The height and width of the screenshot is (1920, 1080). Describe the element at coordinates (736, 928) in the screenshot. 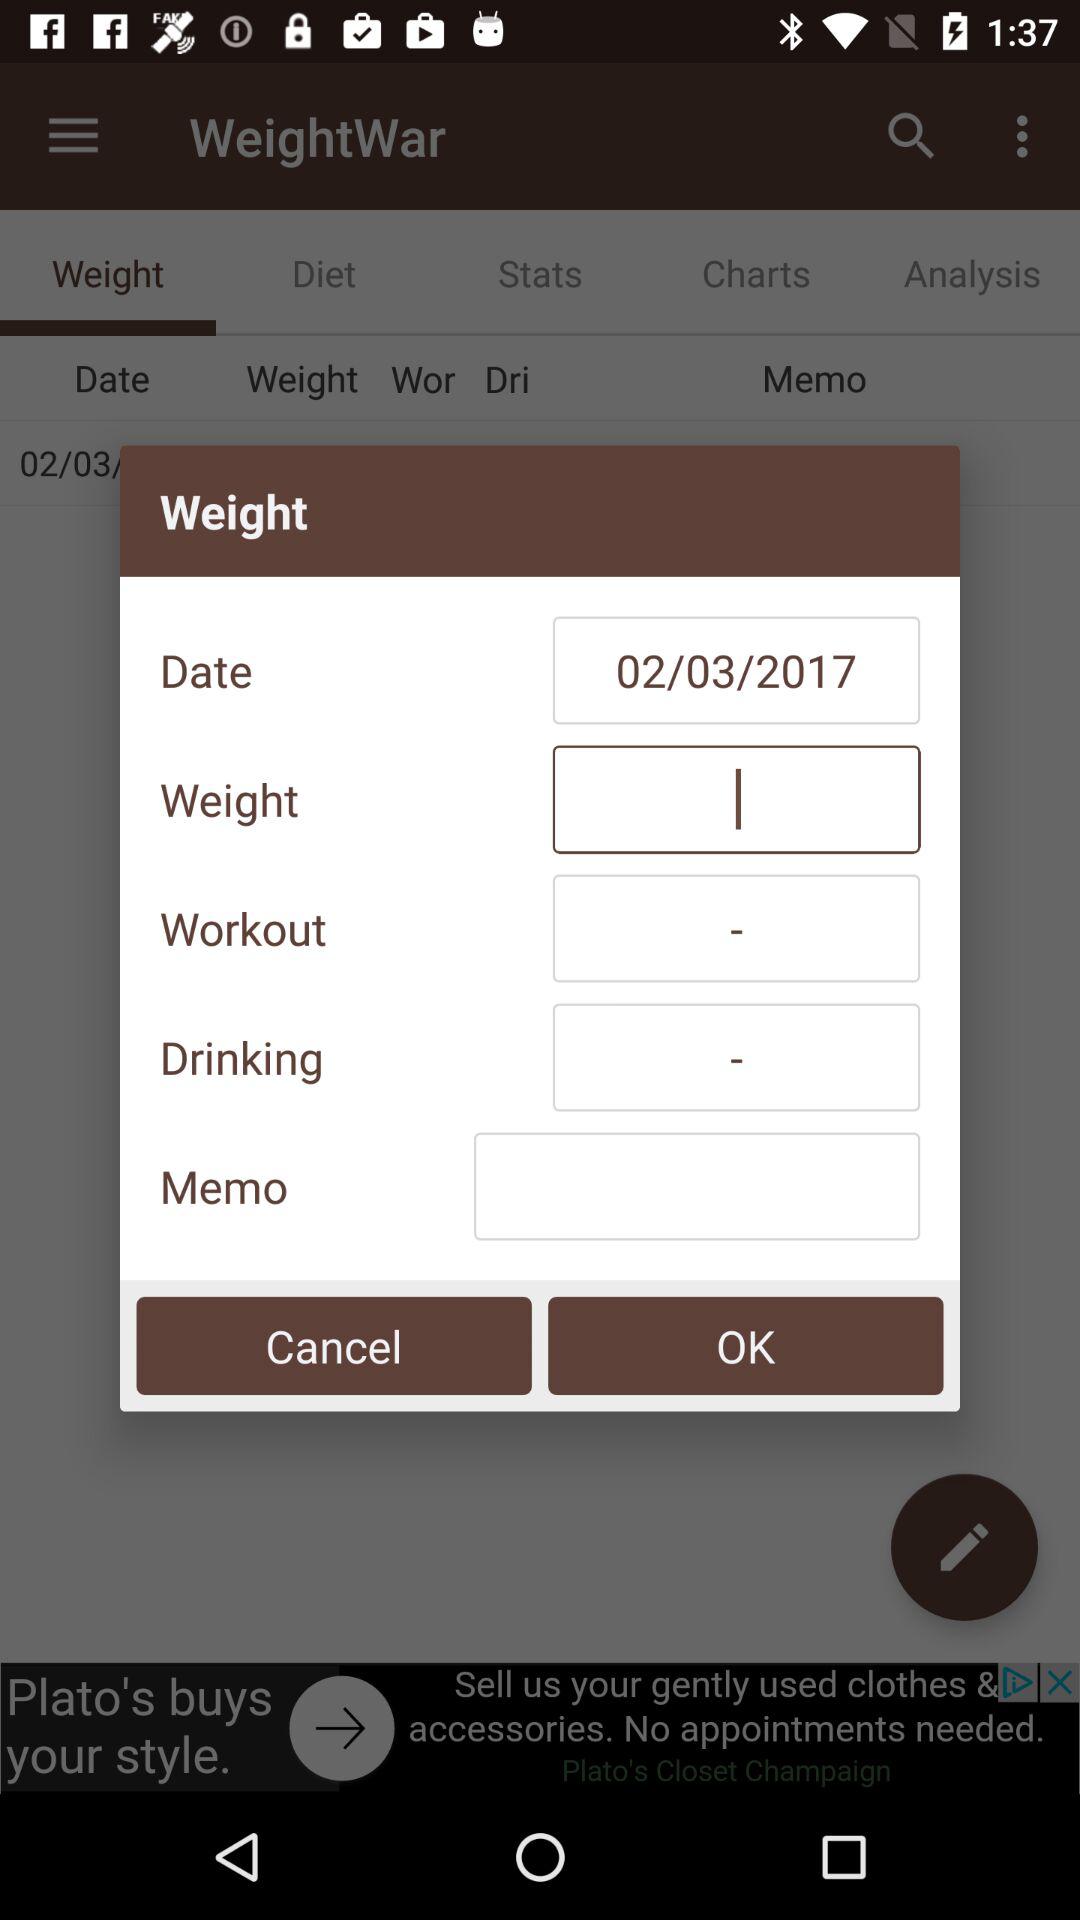

I see `choose item to the right of workout icon` at that location.